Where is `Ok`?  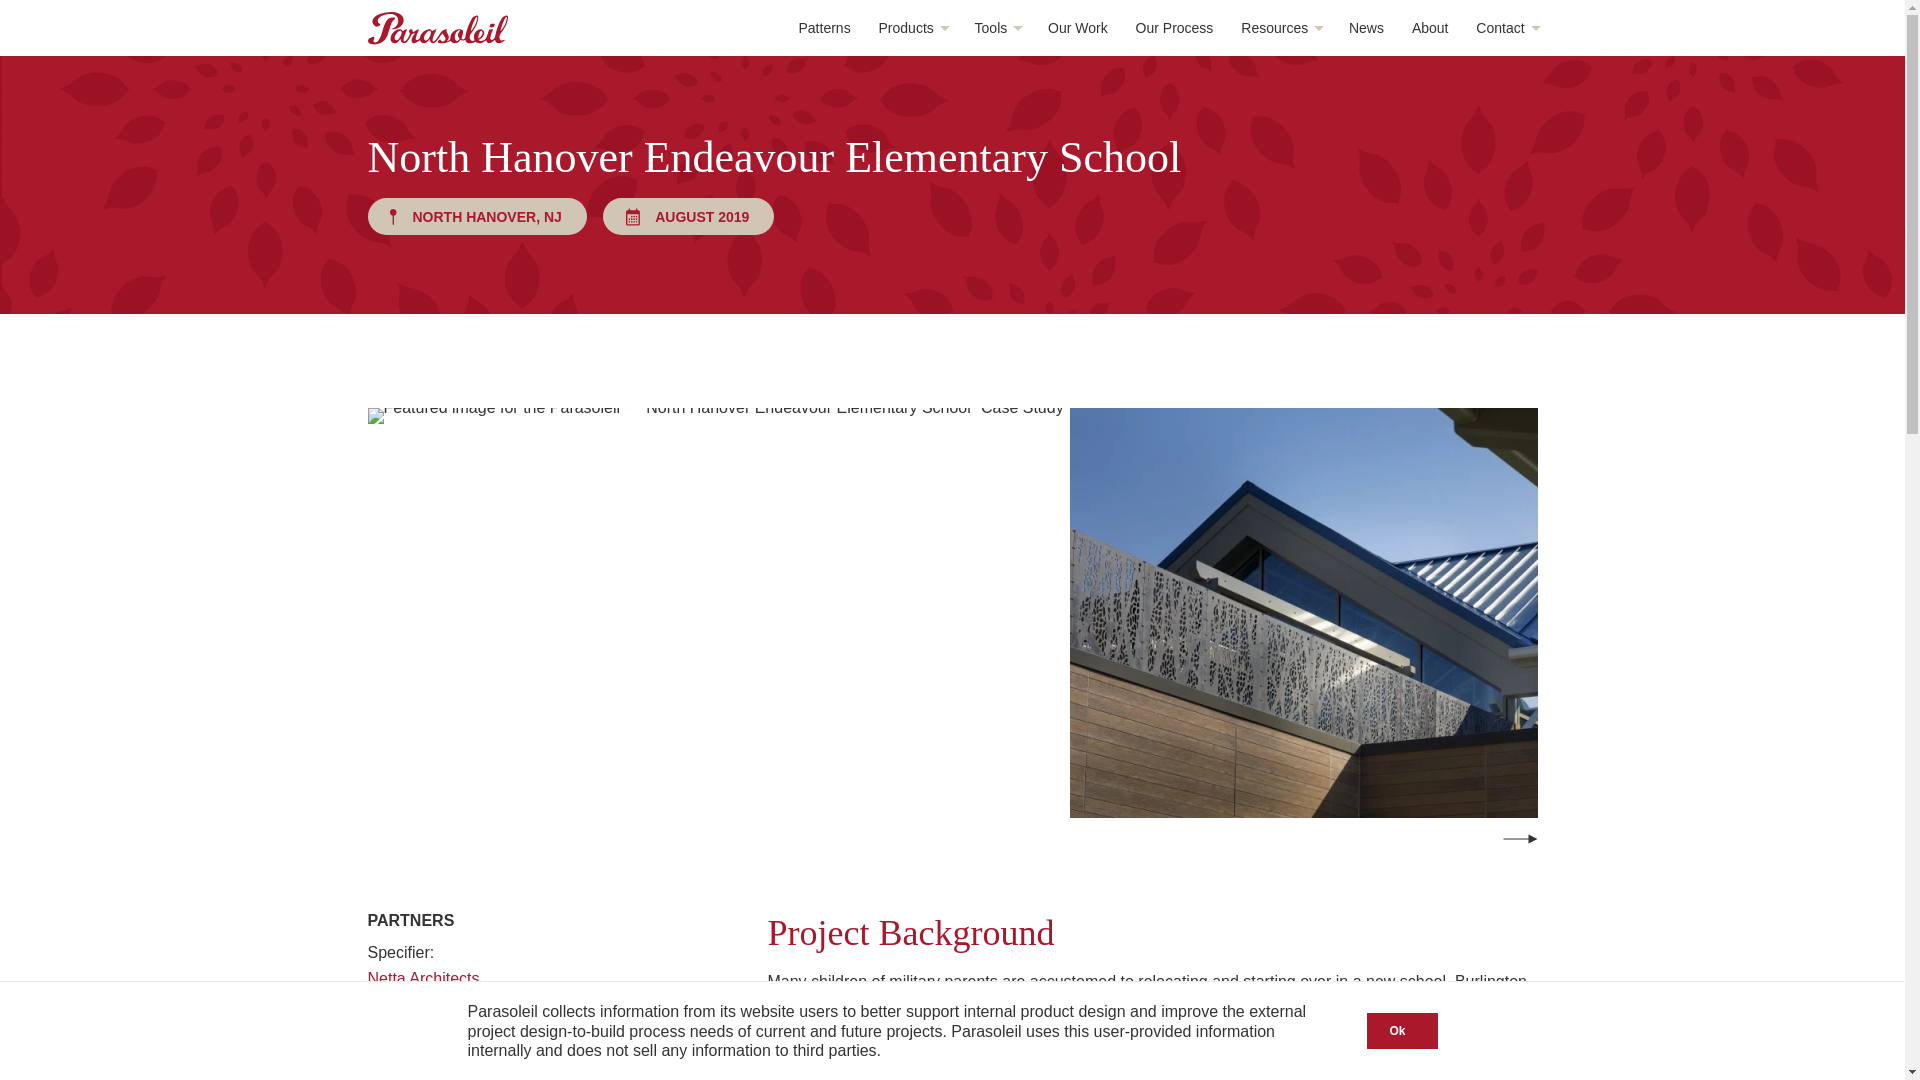
Ok is located at coordinates (1402, 1030).